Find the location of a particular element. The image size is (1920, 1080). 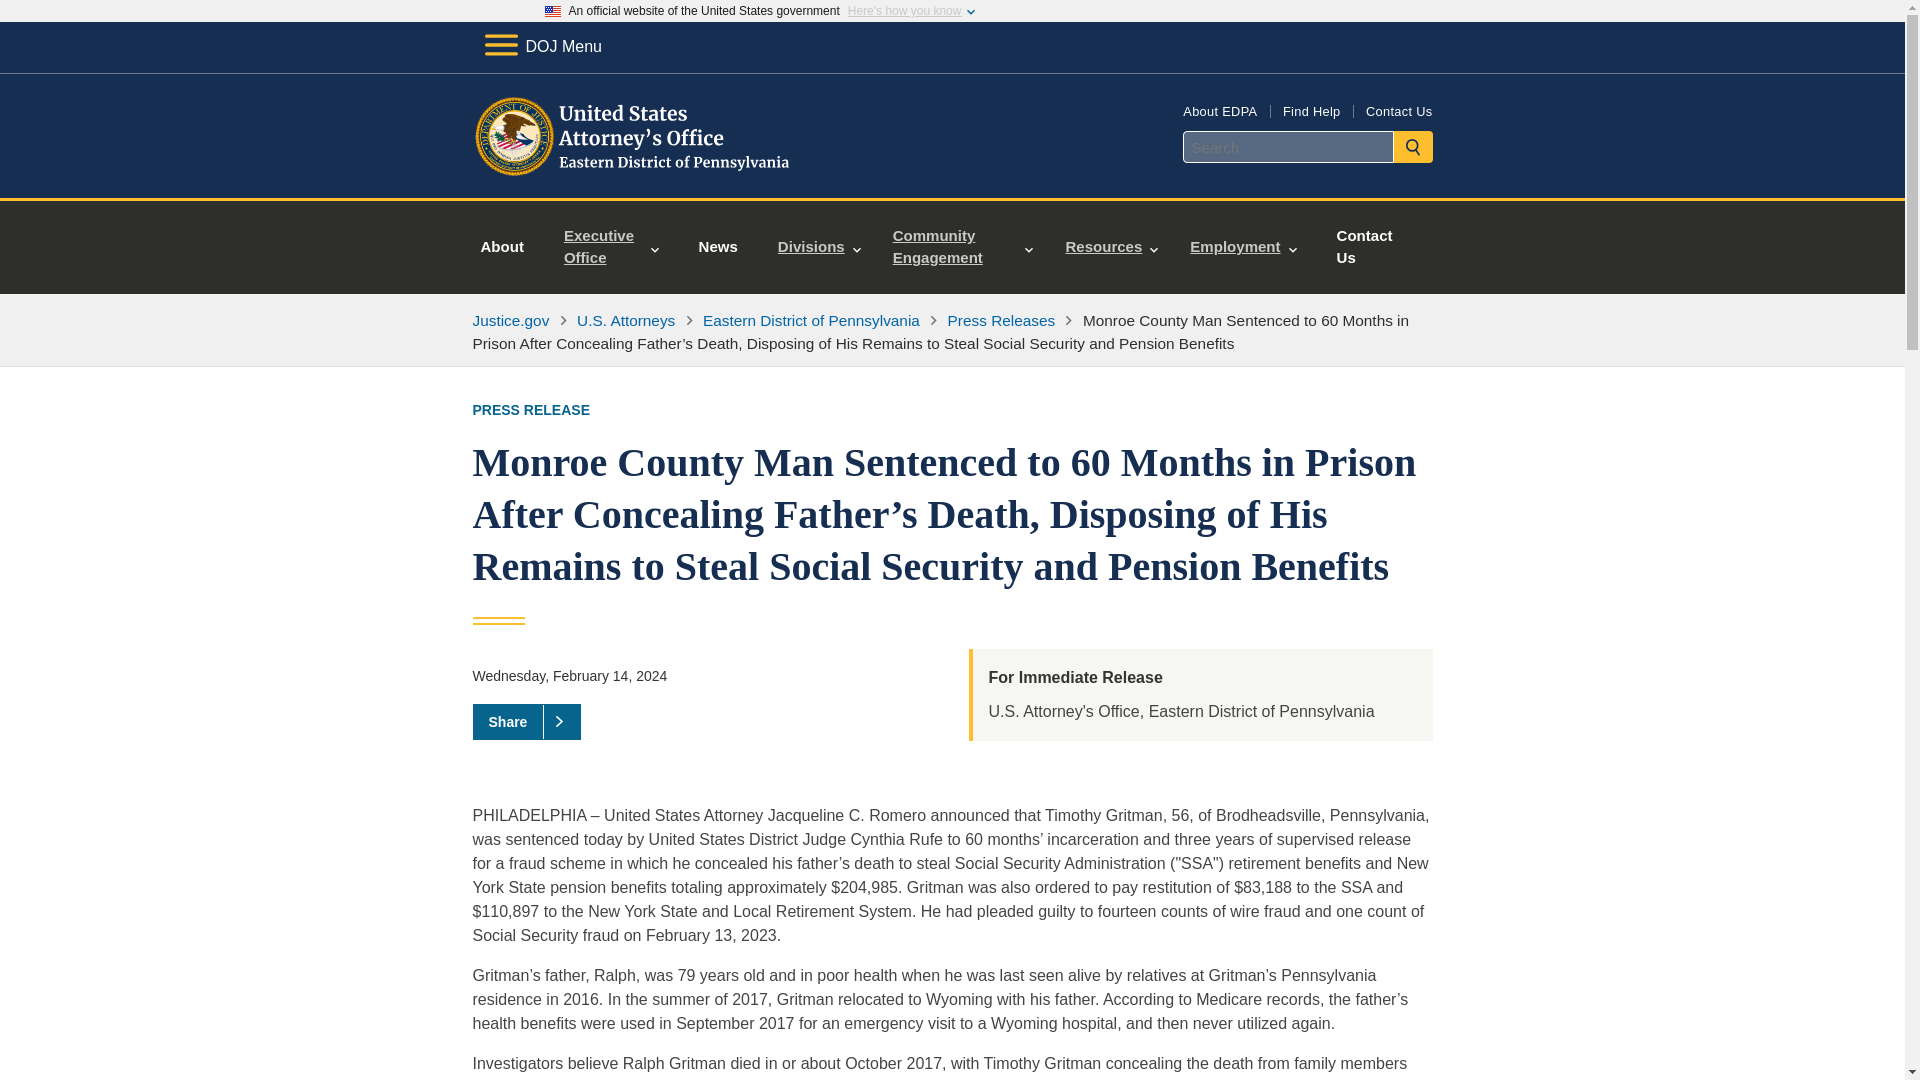

DOJ Menu is located at coordinates (542, 46).